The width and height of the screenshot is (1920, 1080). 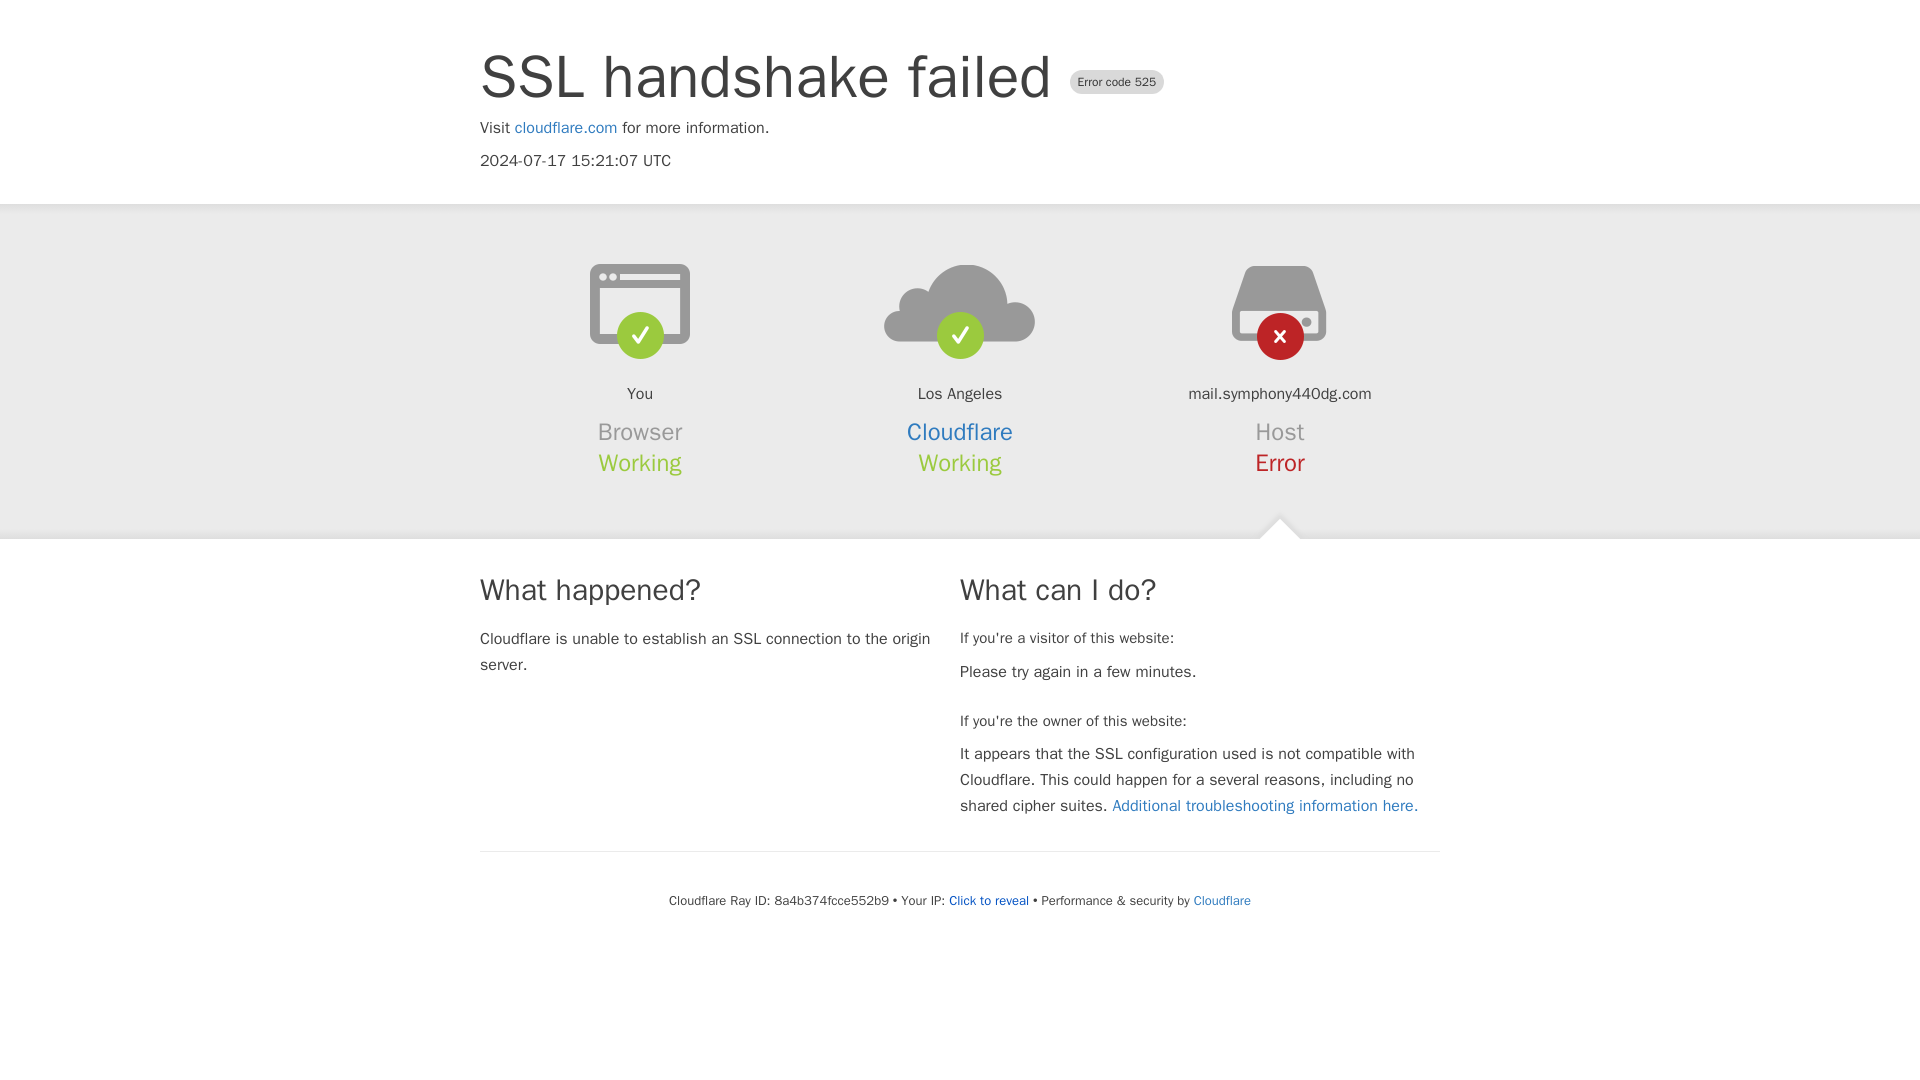 I want to click on Additional troubleshooting information here., so click(x=1264, y=806).